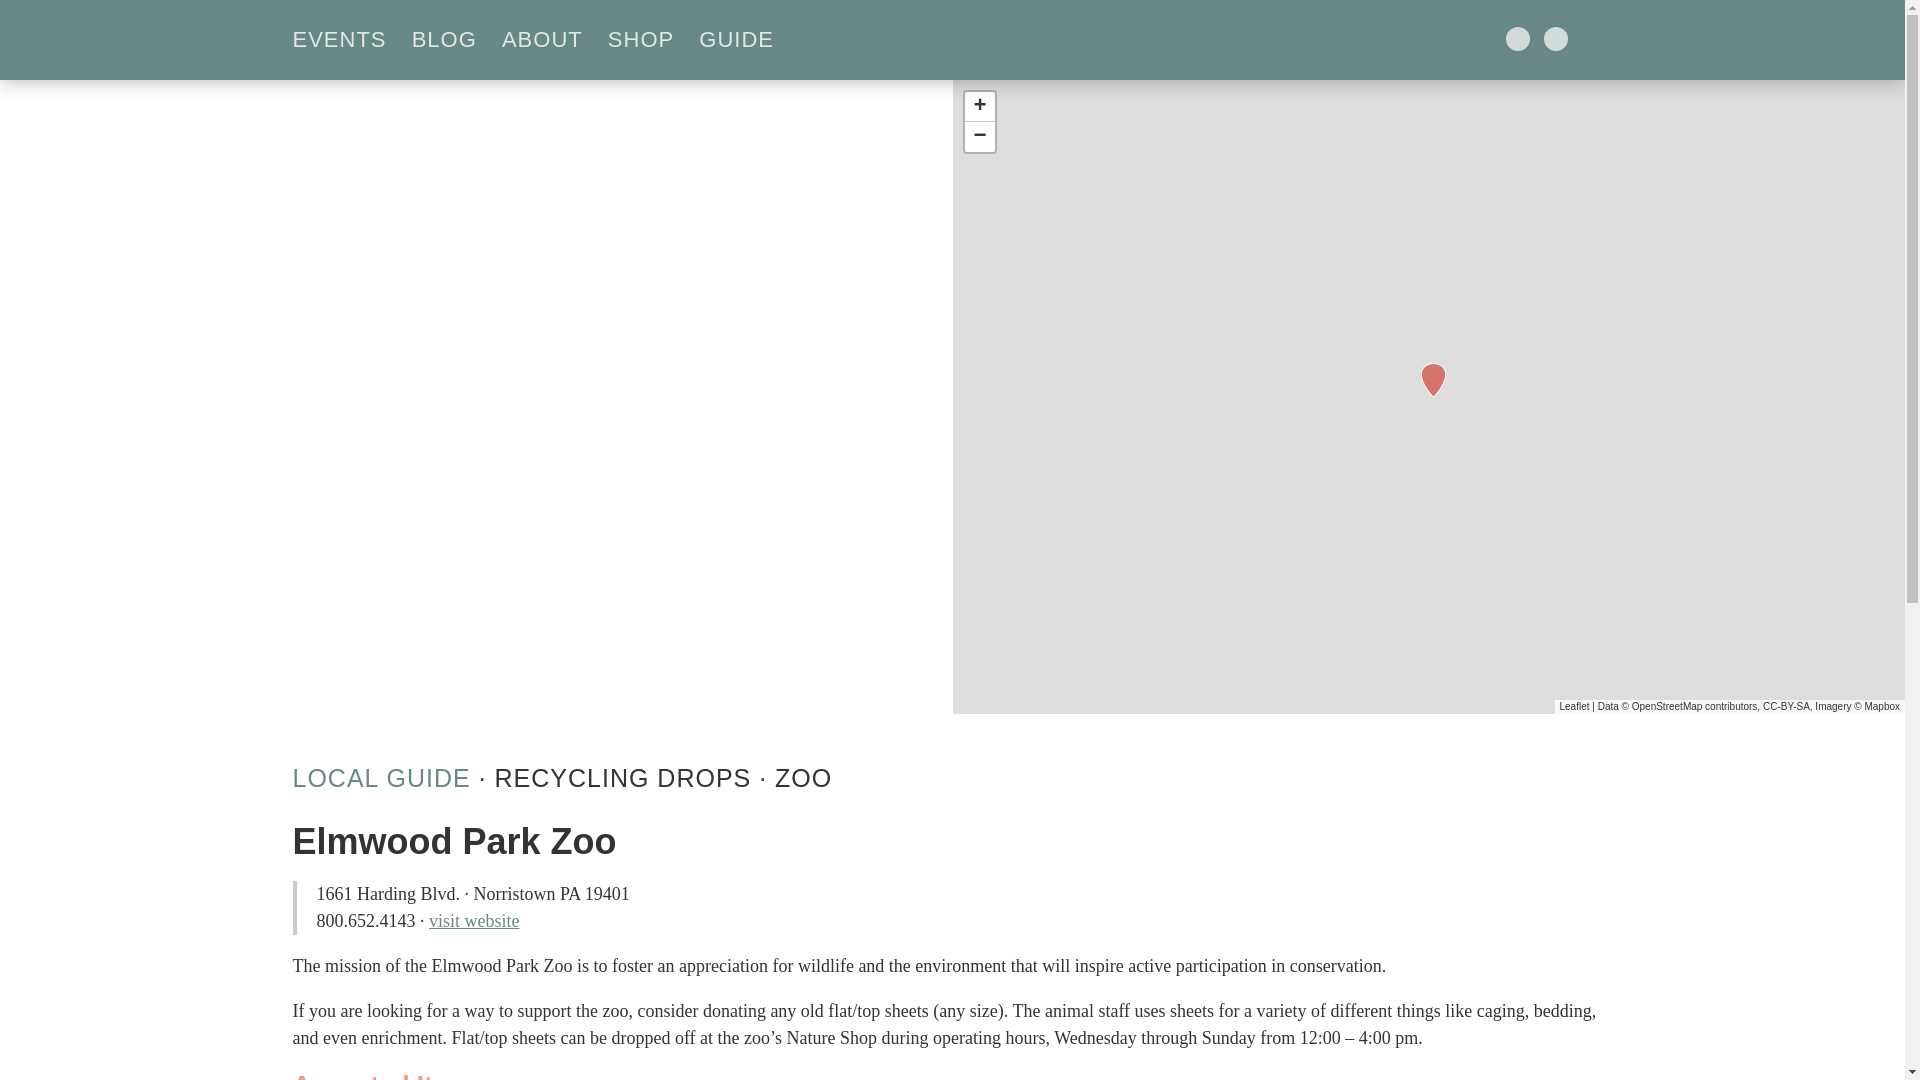 Image resolution: width=1920 pixels, height=1080 pixels. I want to click on LOCAL GUIDE, so click(380, 777).